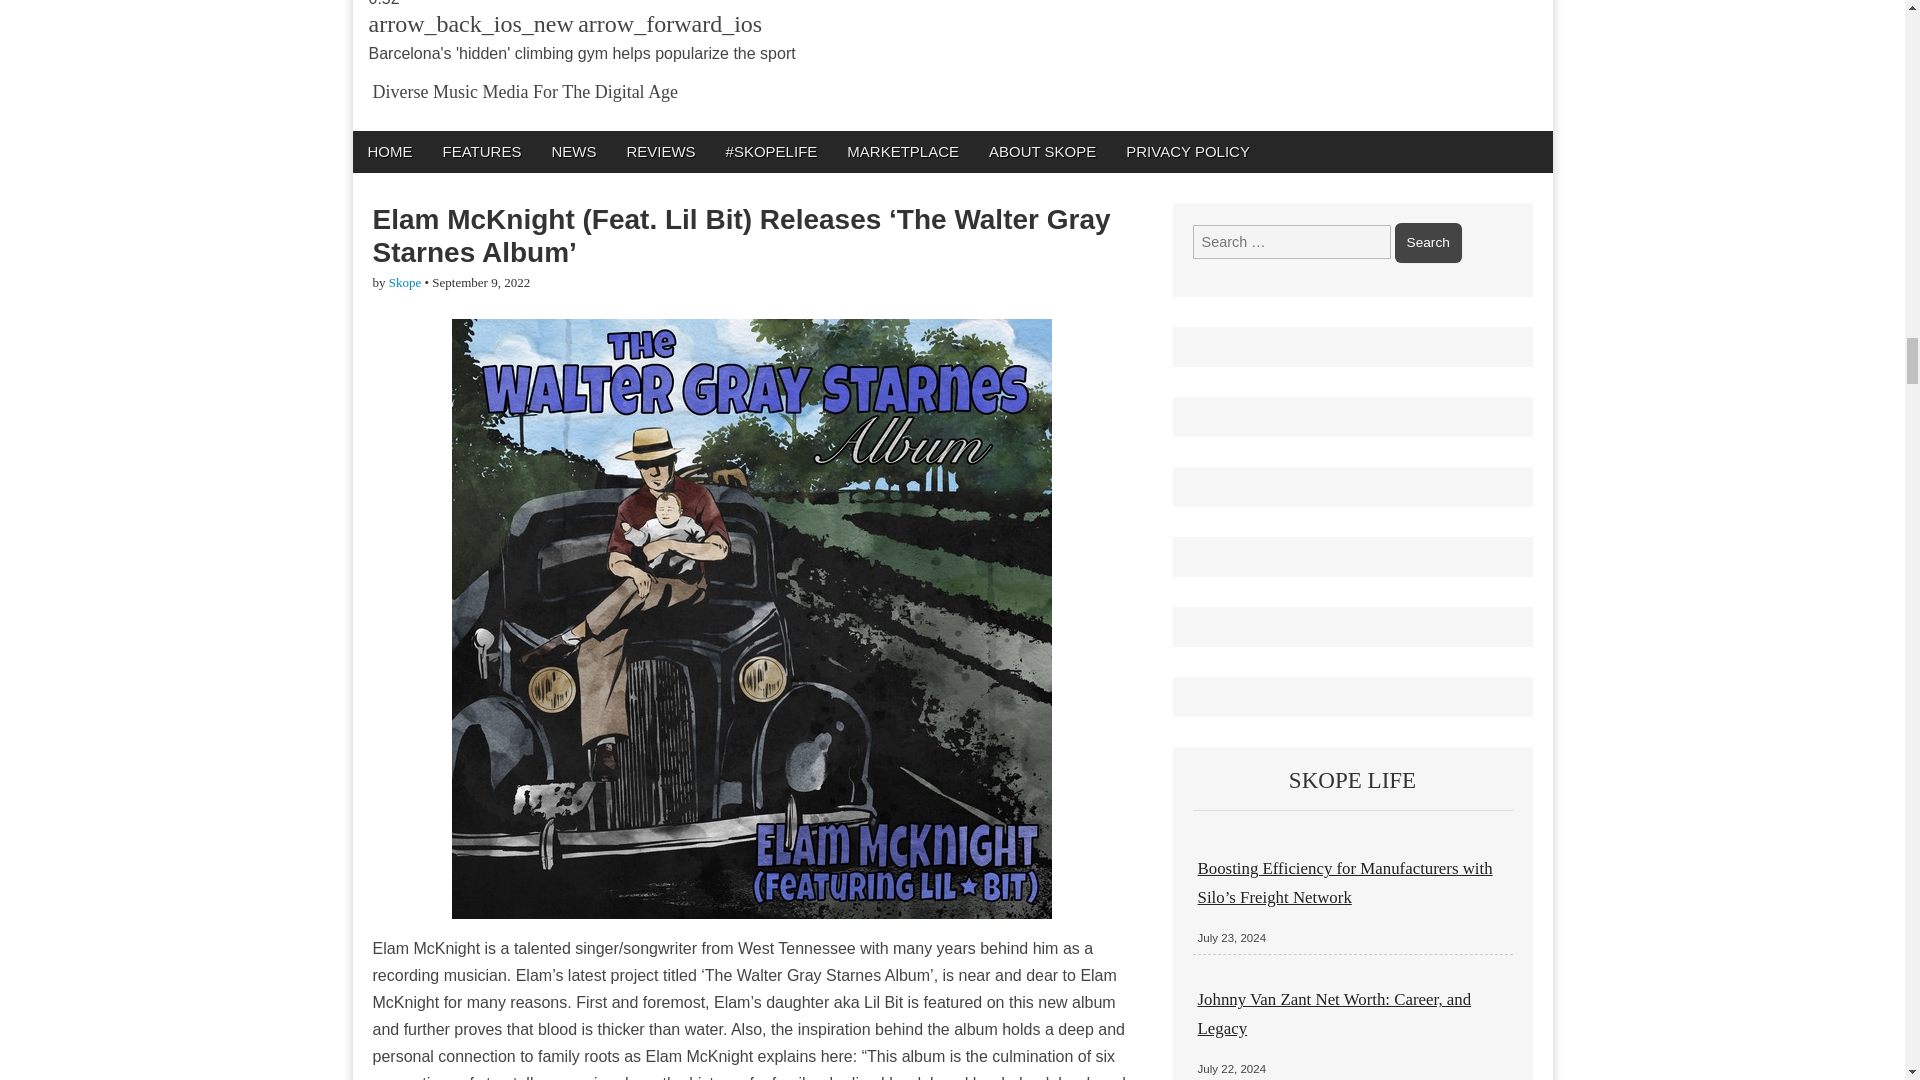 The image size is (1920, 1080). I want to click on REVIEWS, so click(660, 150).